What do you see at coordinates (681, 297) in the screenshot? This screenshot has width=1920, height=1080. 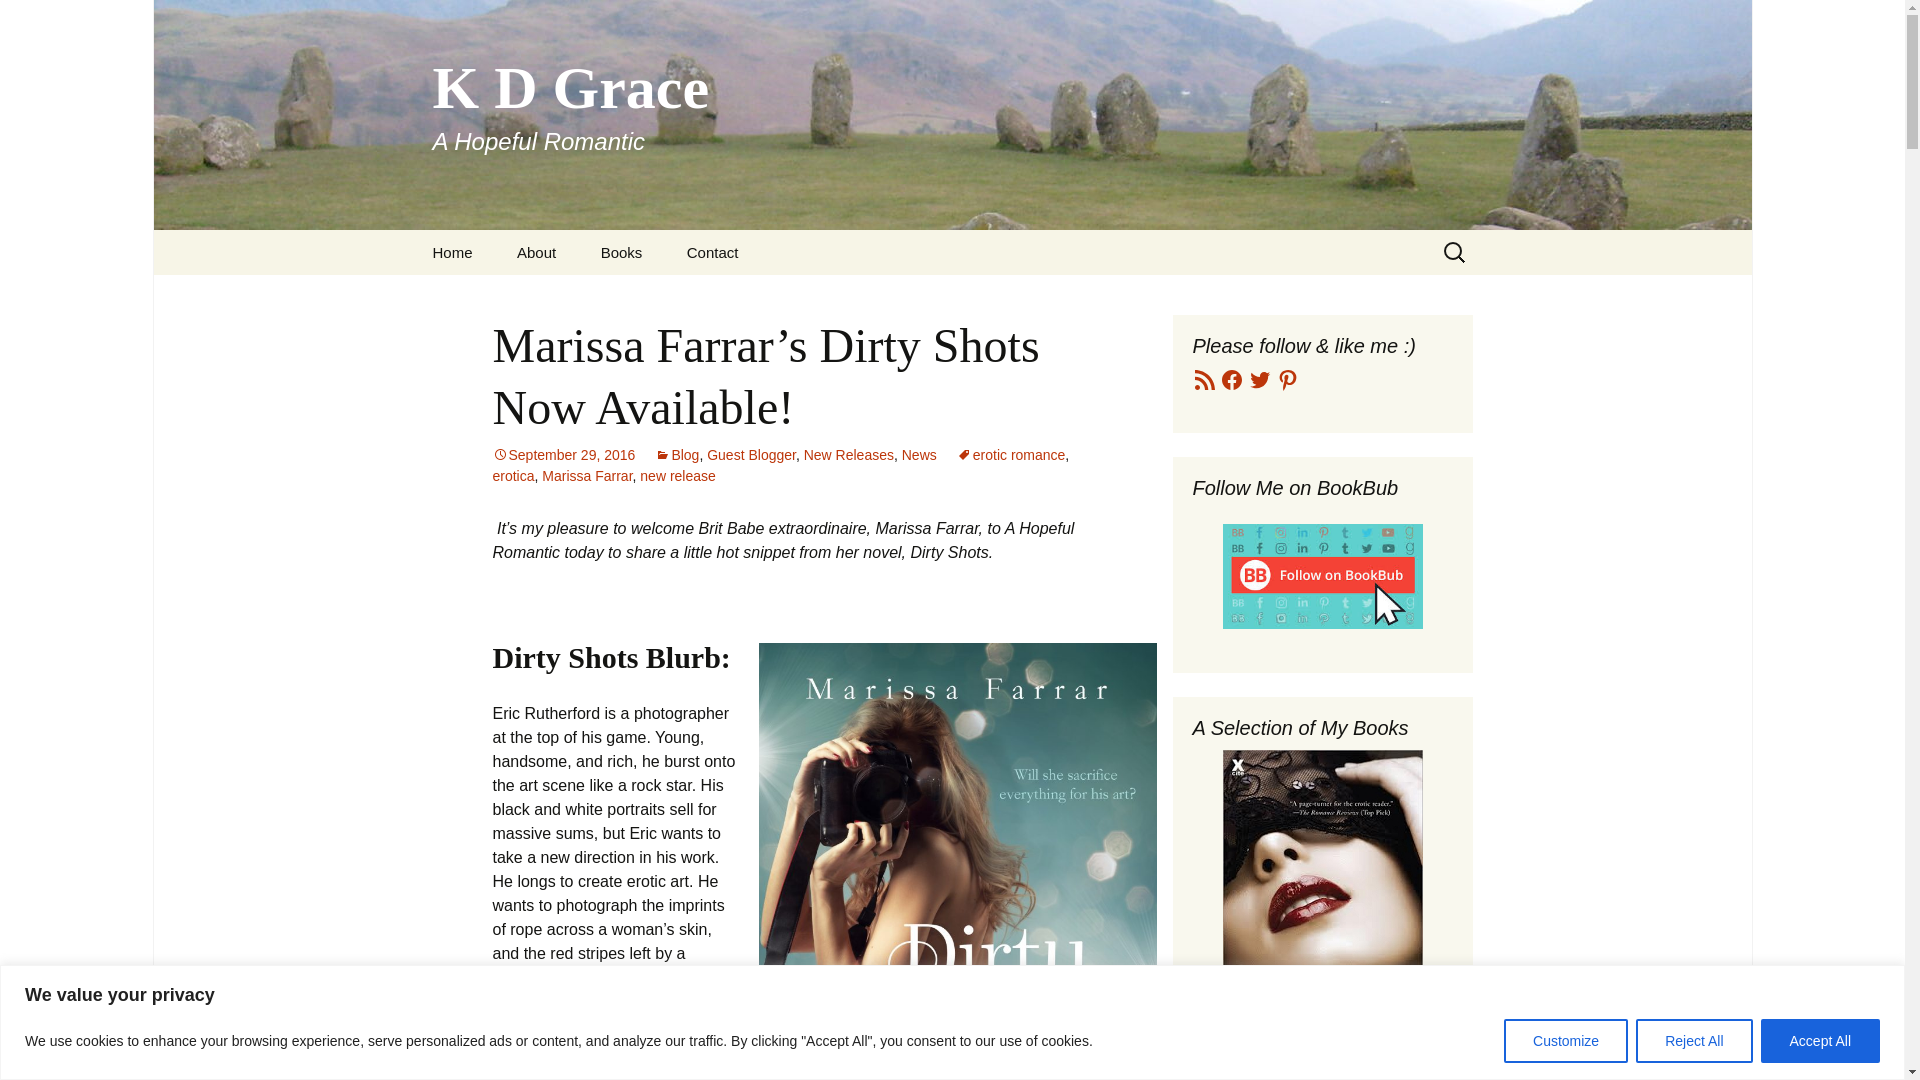 I see `K D Grace` at bounding box center [681, 297].